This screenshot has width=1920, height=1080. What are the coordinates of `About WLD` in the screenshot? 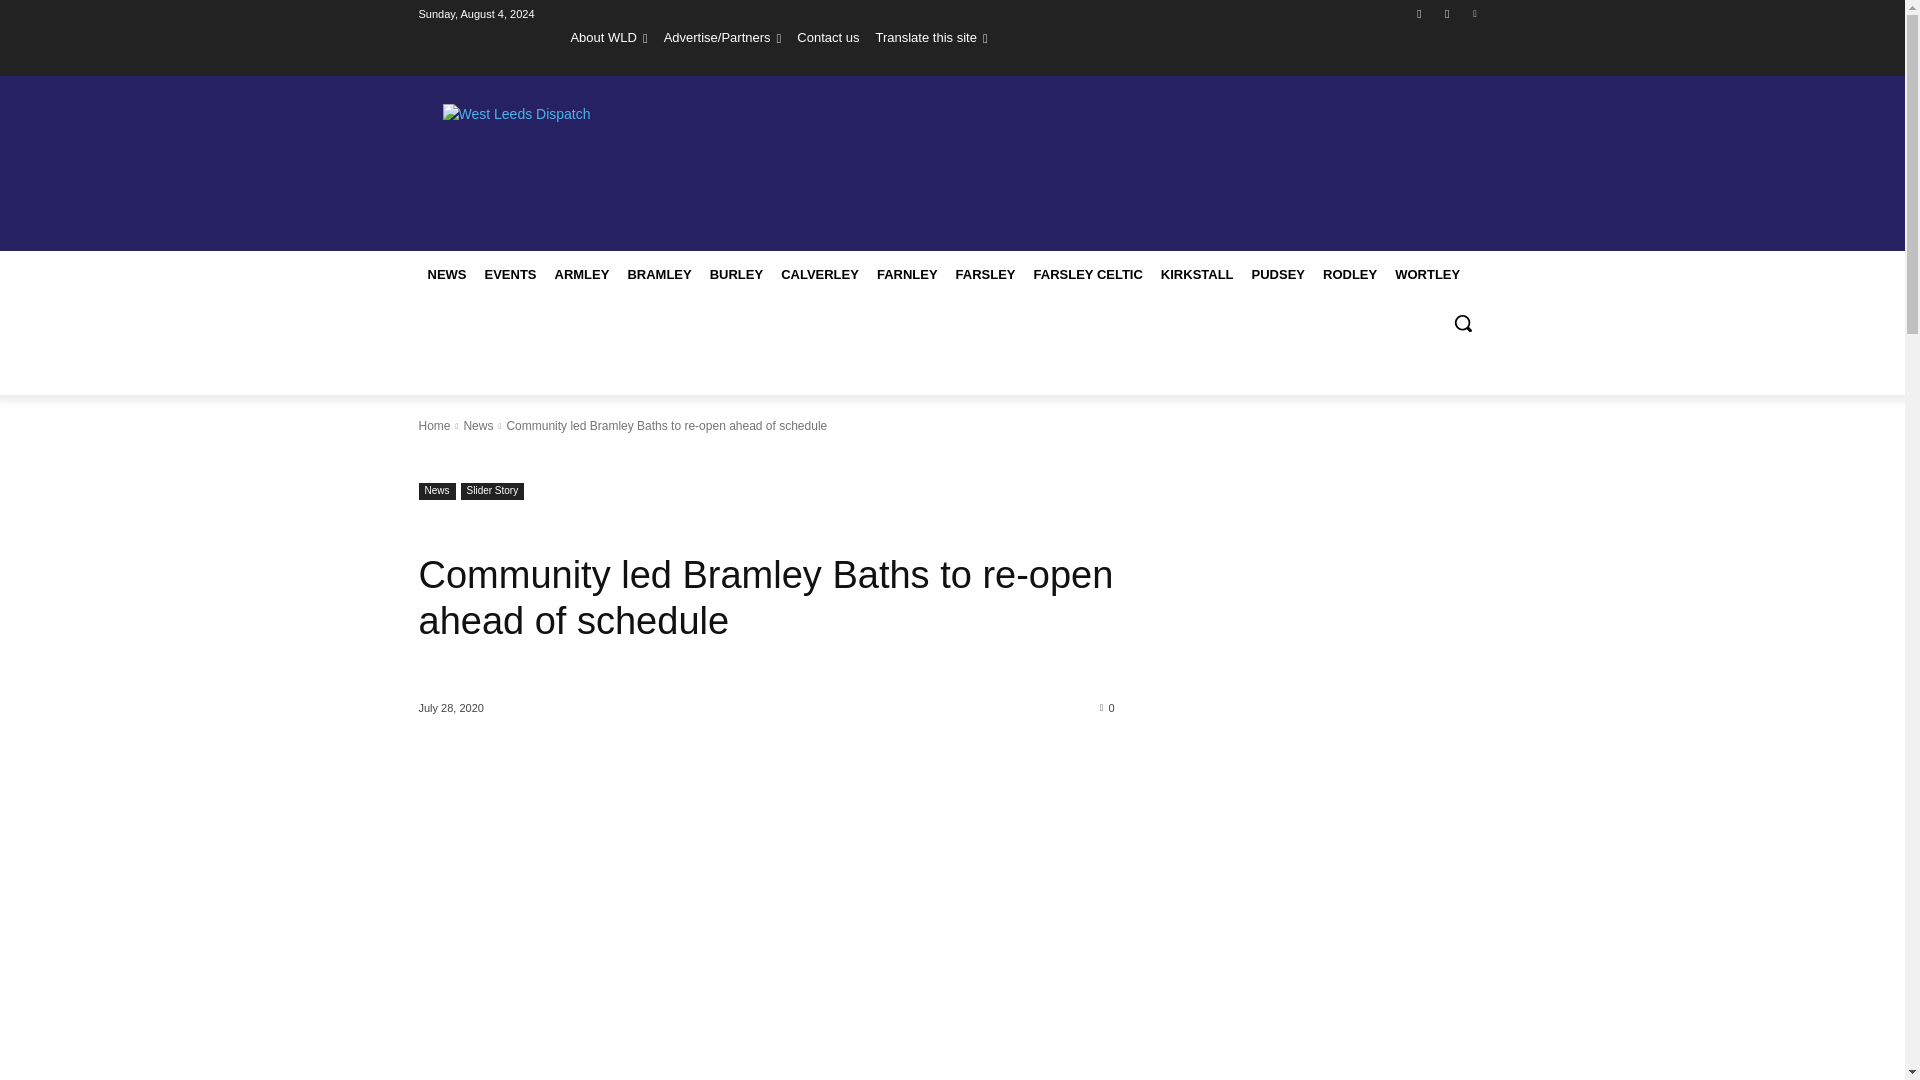 It's located at (608, 37).